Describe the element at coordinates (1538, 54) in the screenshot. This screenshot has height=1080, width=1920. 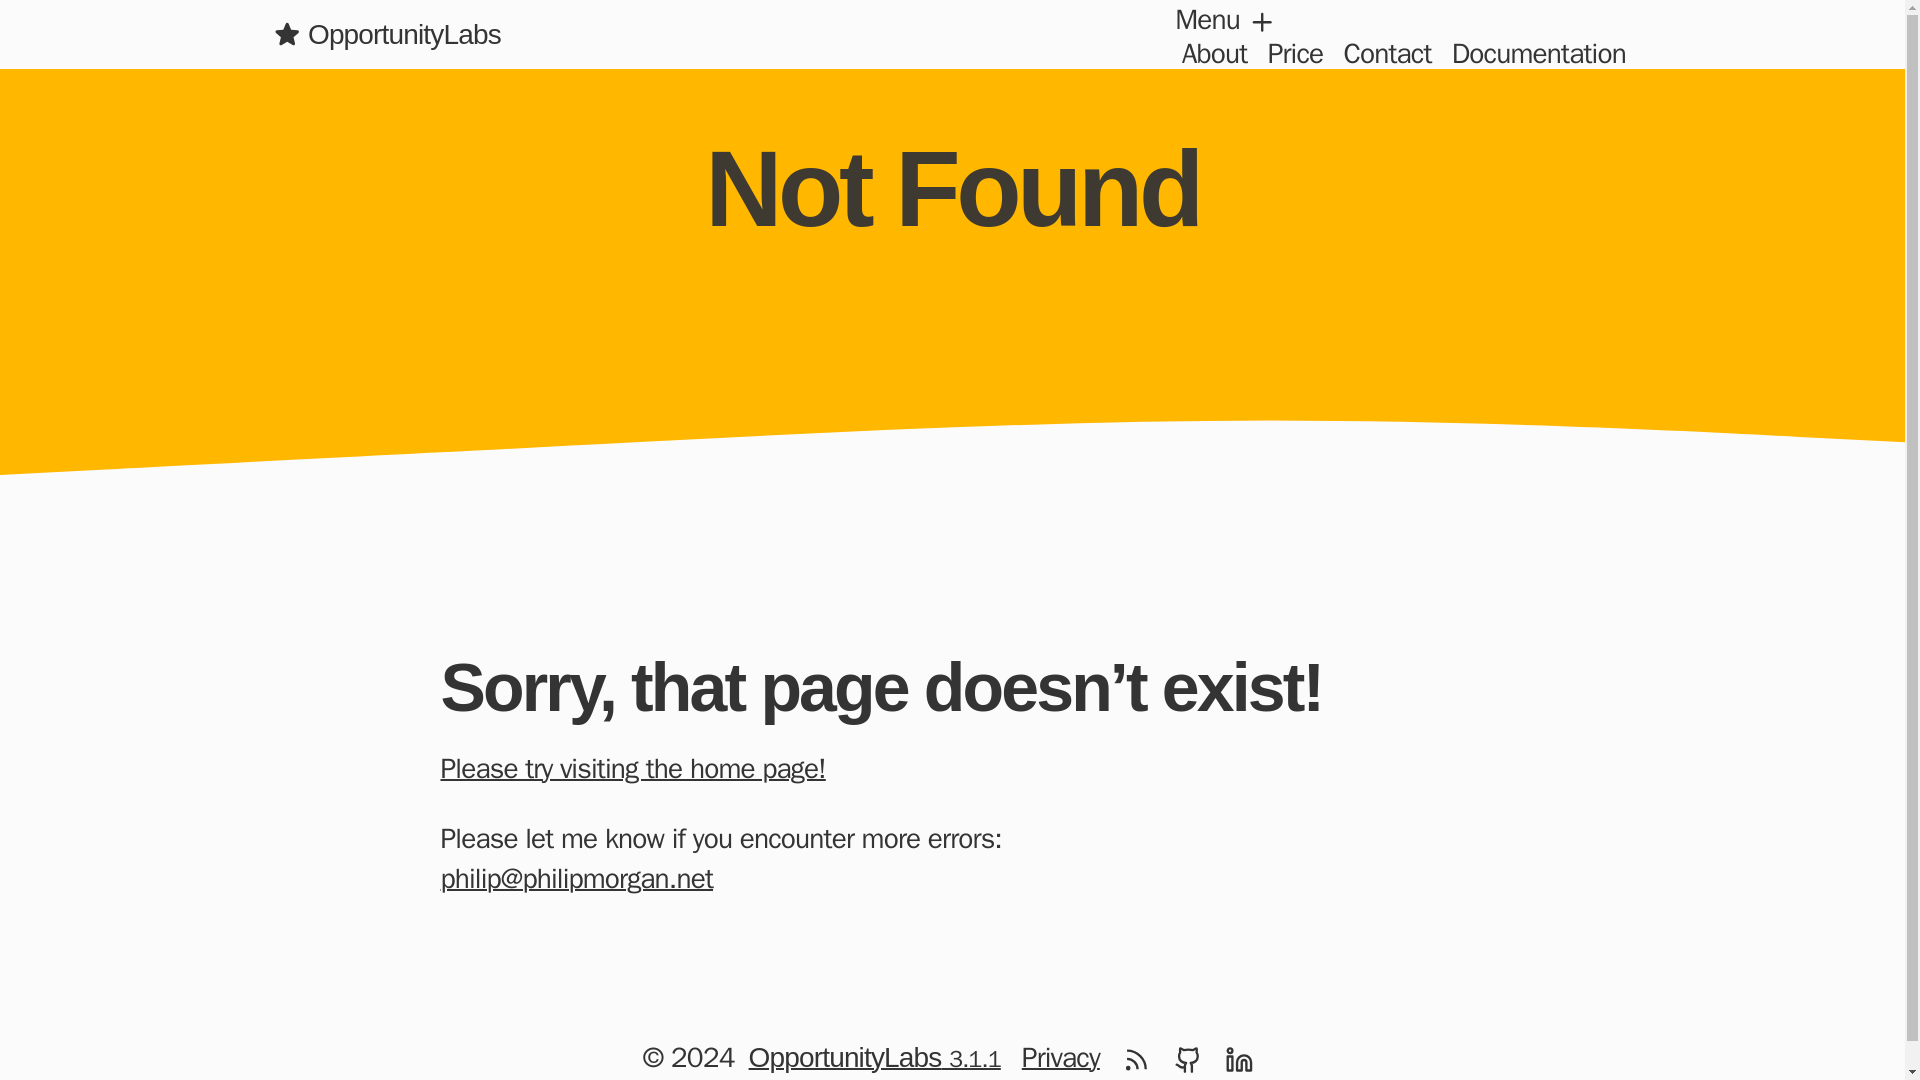
I see `Documentation` at that location.